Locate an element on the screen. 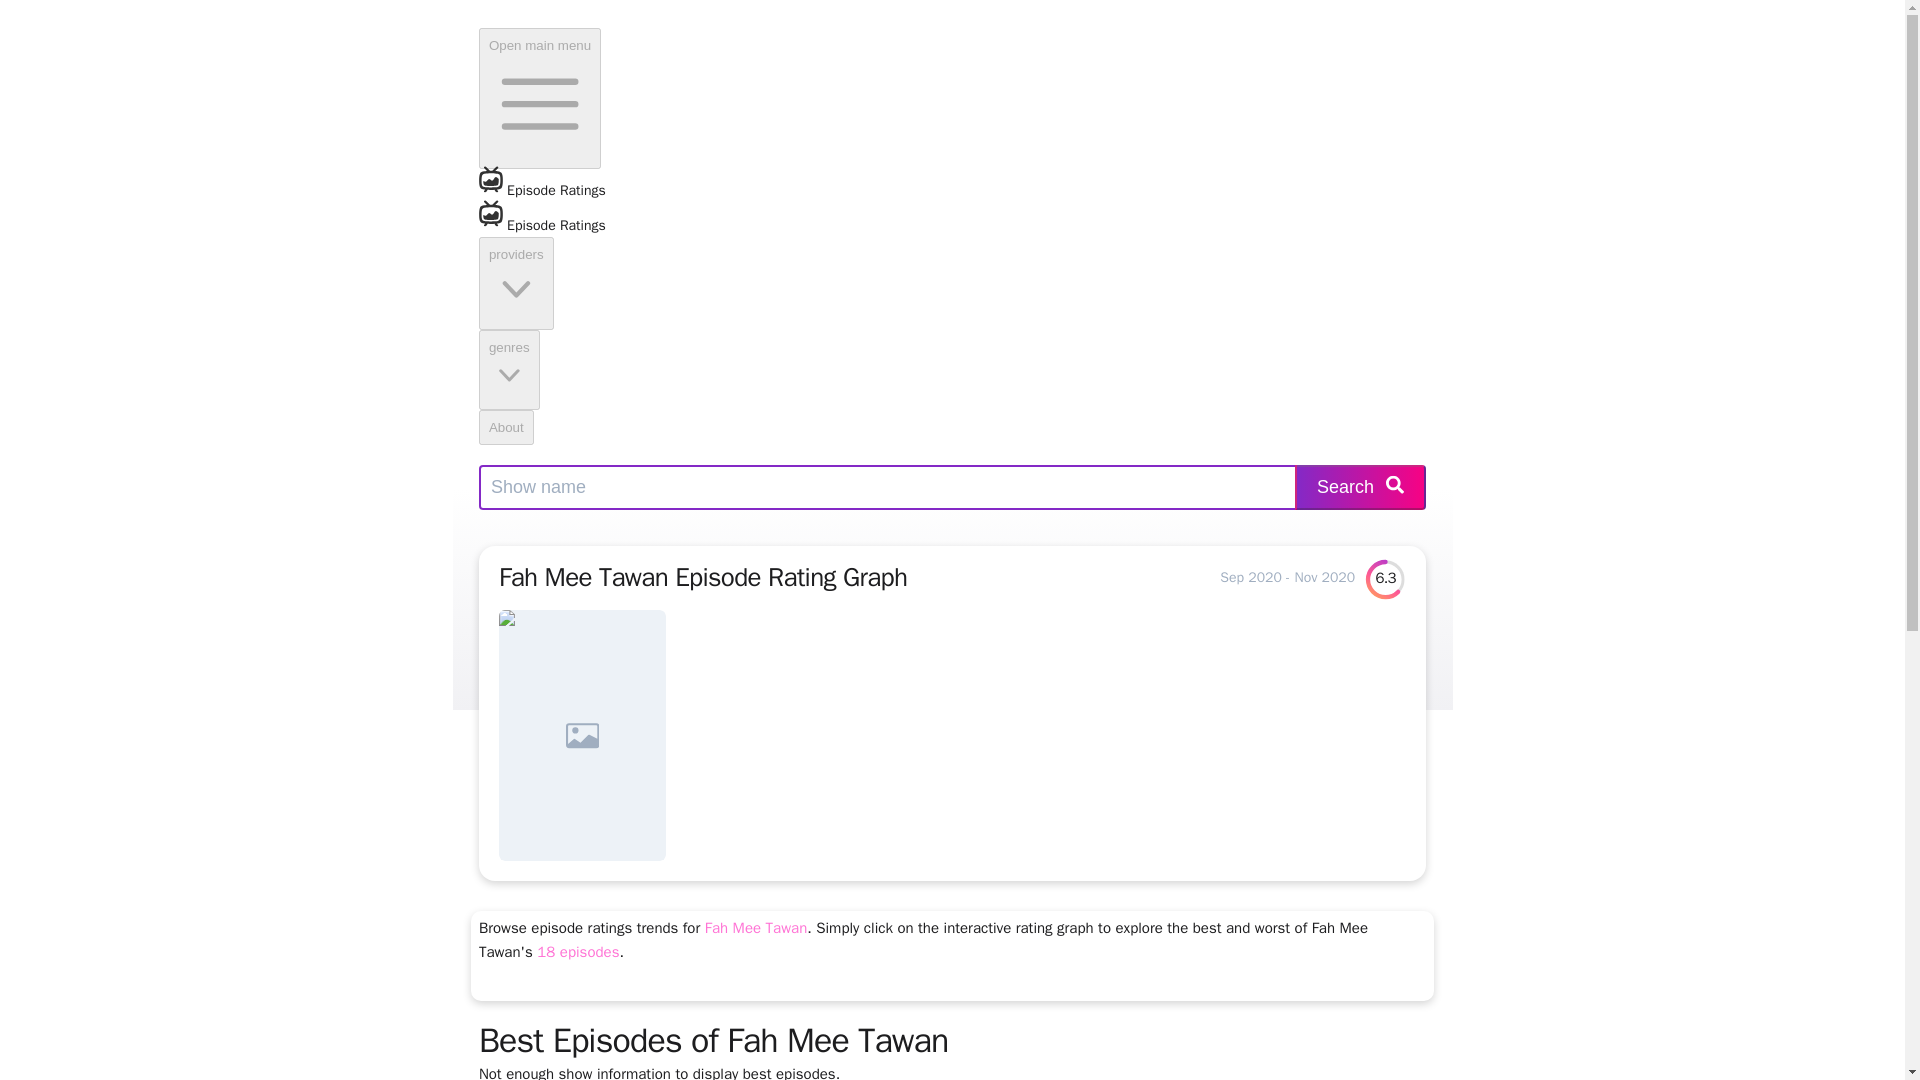  Episode Ratings is located at coordinates (952, 232).